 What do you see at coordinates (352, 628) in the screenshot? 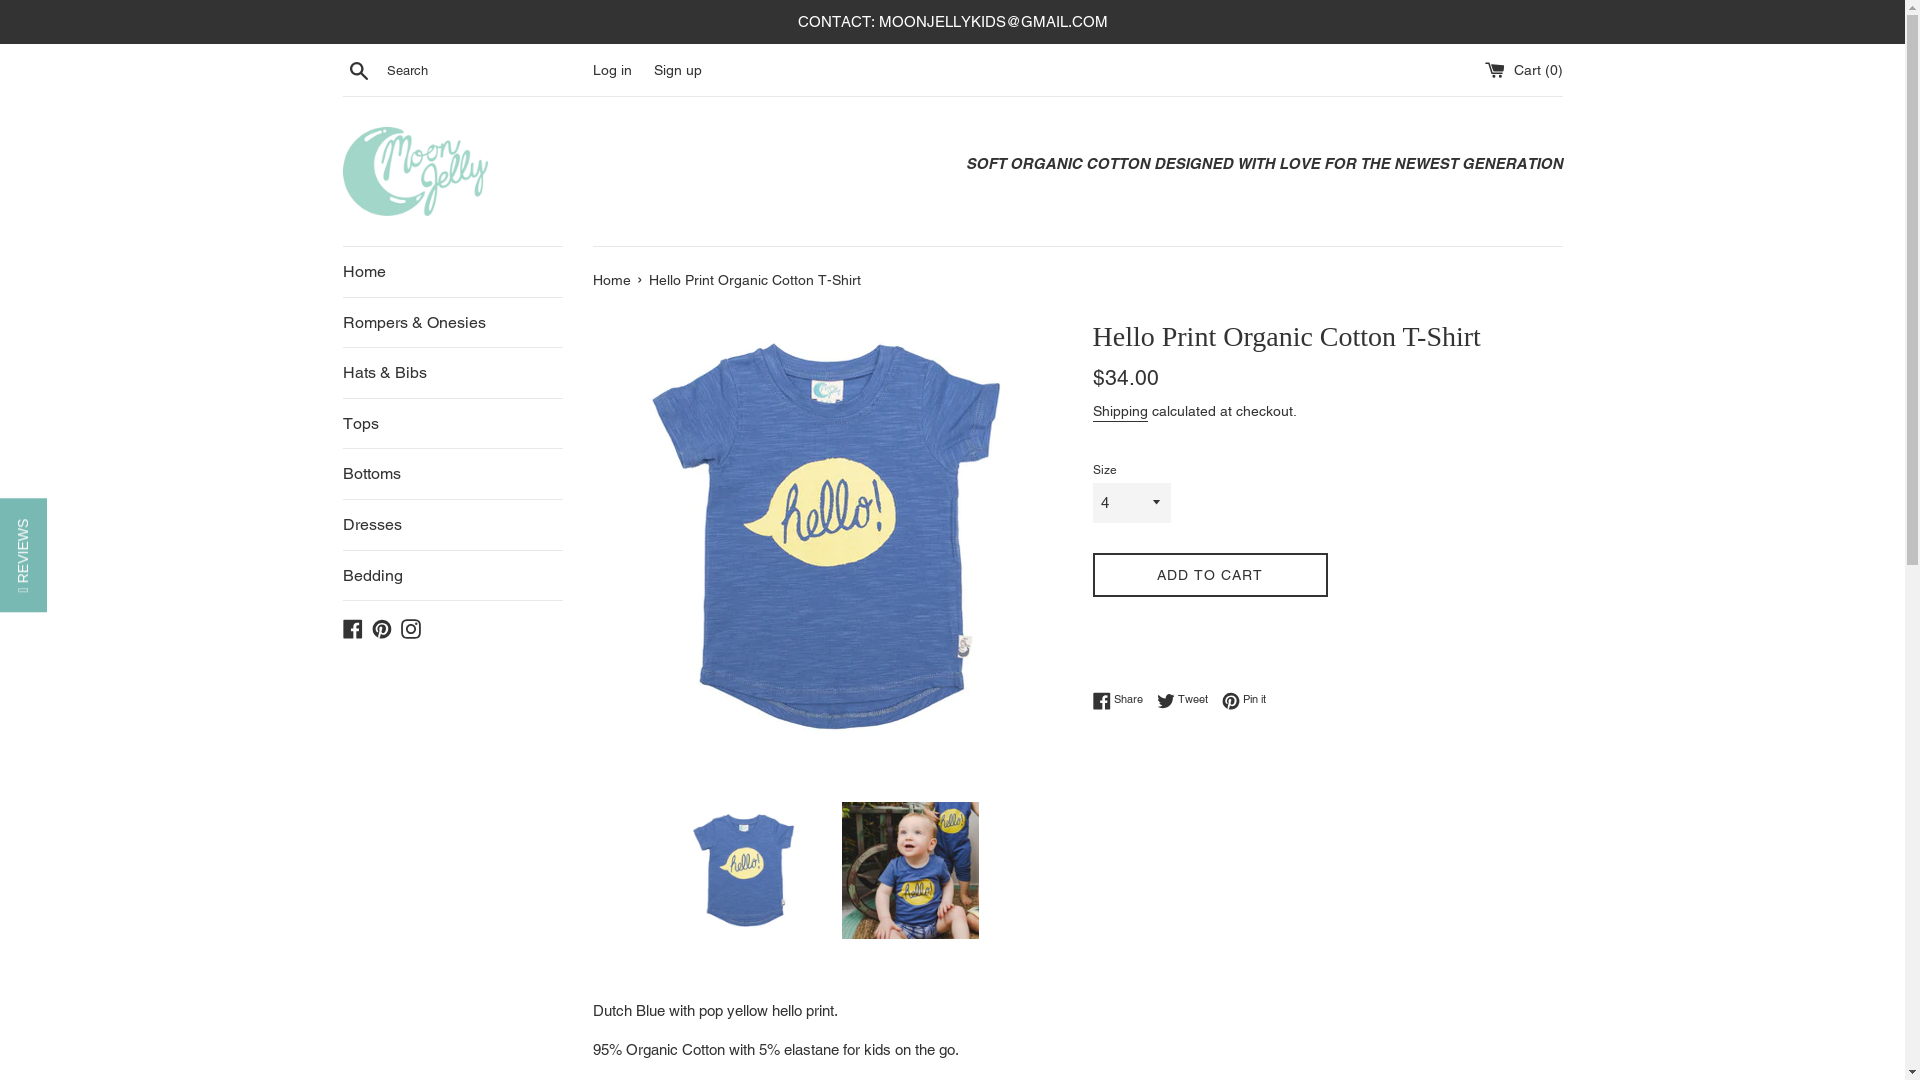
I see `Facebook` at bounding box center [352, 628].